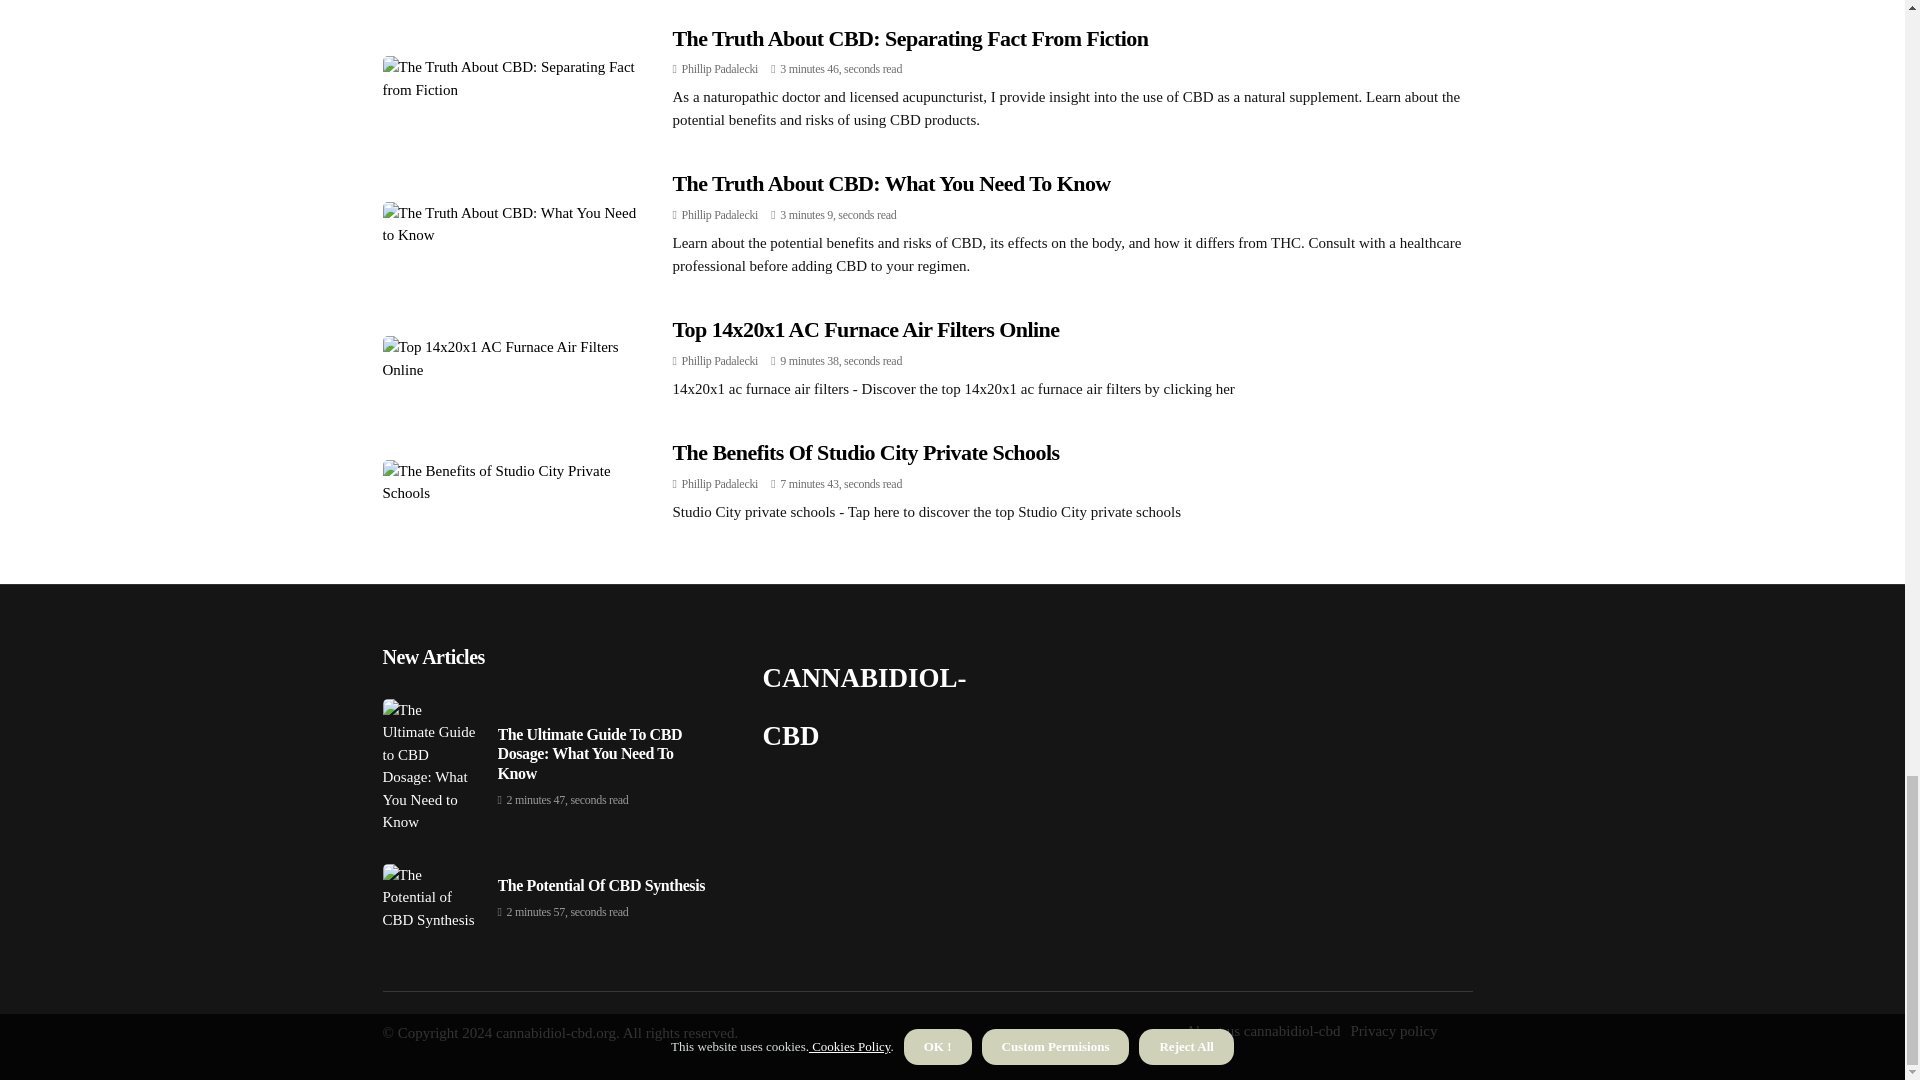 This screenshot has width=1920, height=1080. Describe the element at coordinates (720, 68) in the screenshot. I see `Phillip Padalecki` at that location.